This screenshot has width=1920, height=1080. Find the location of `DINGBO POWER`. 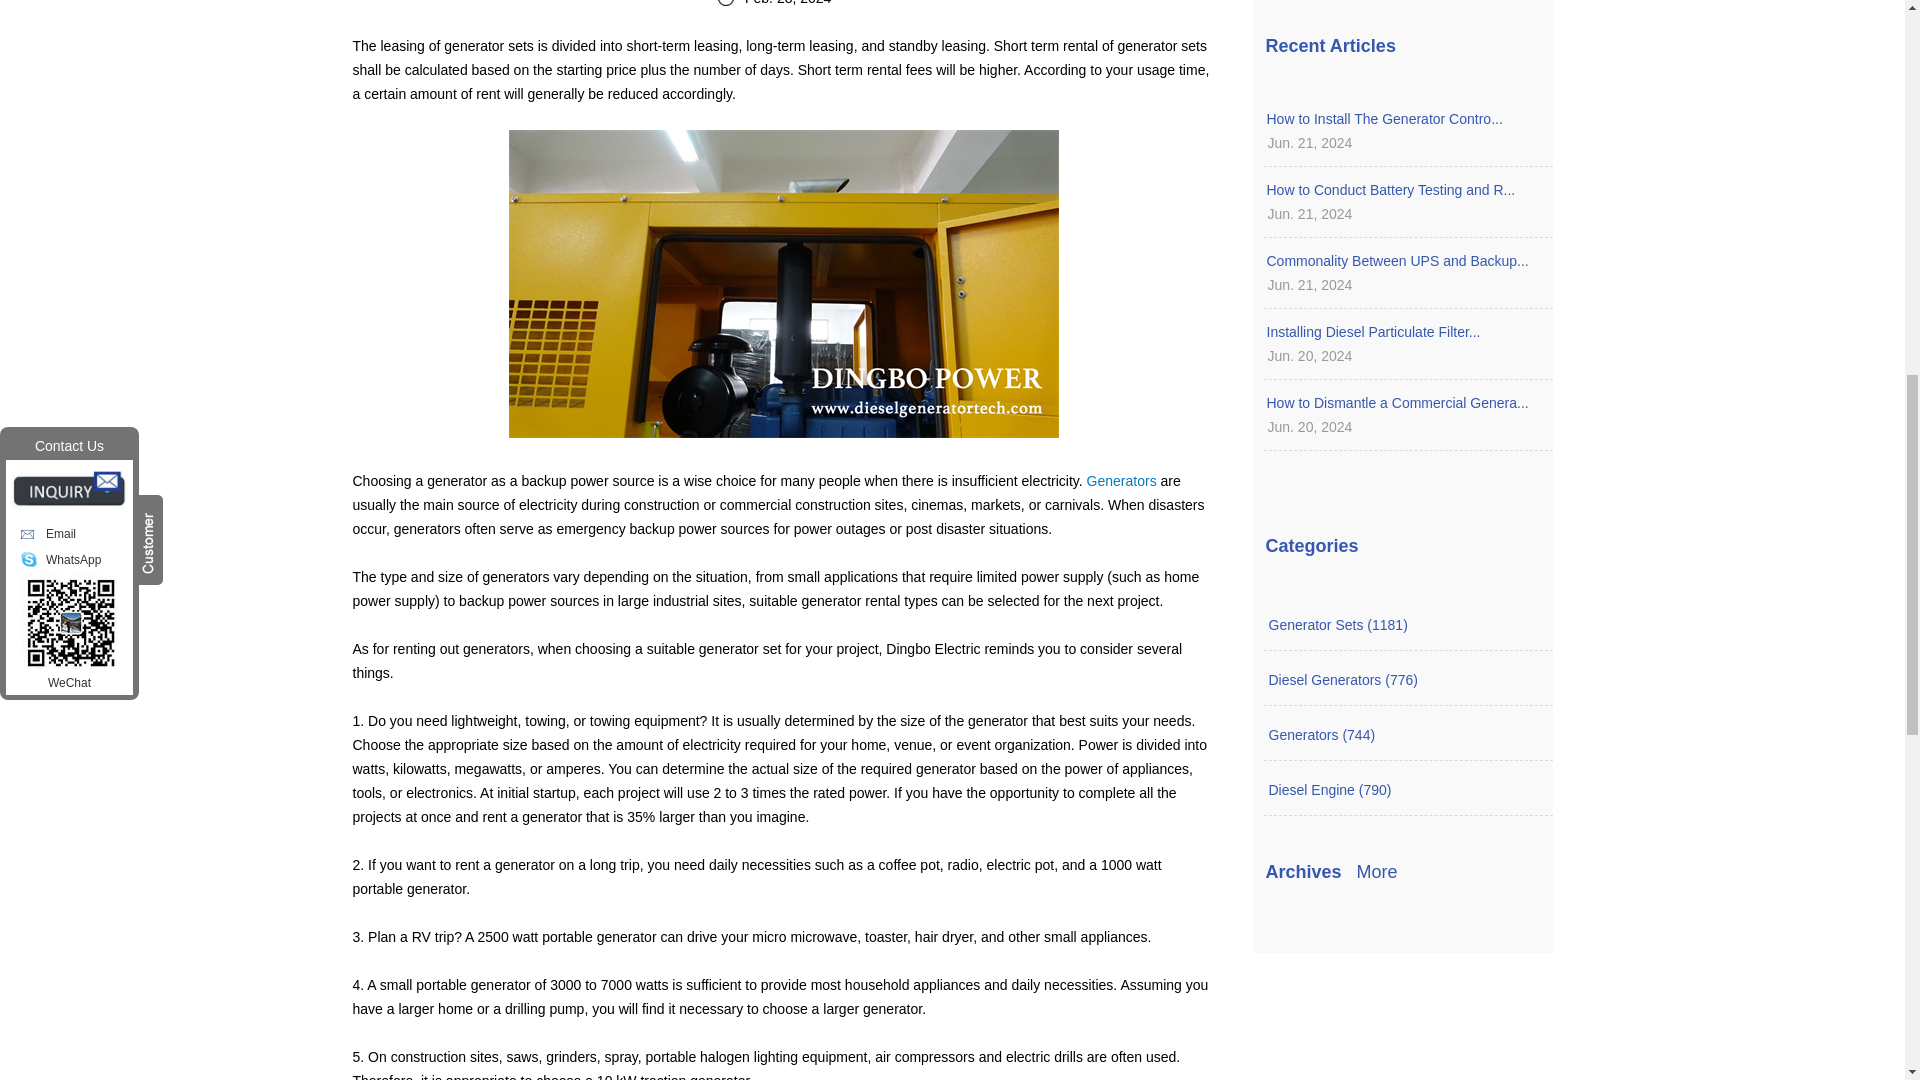

DINGBO POWER is located at coordinates (1122, 481).